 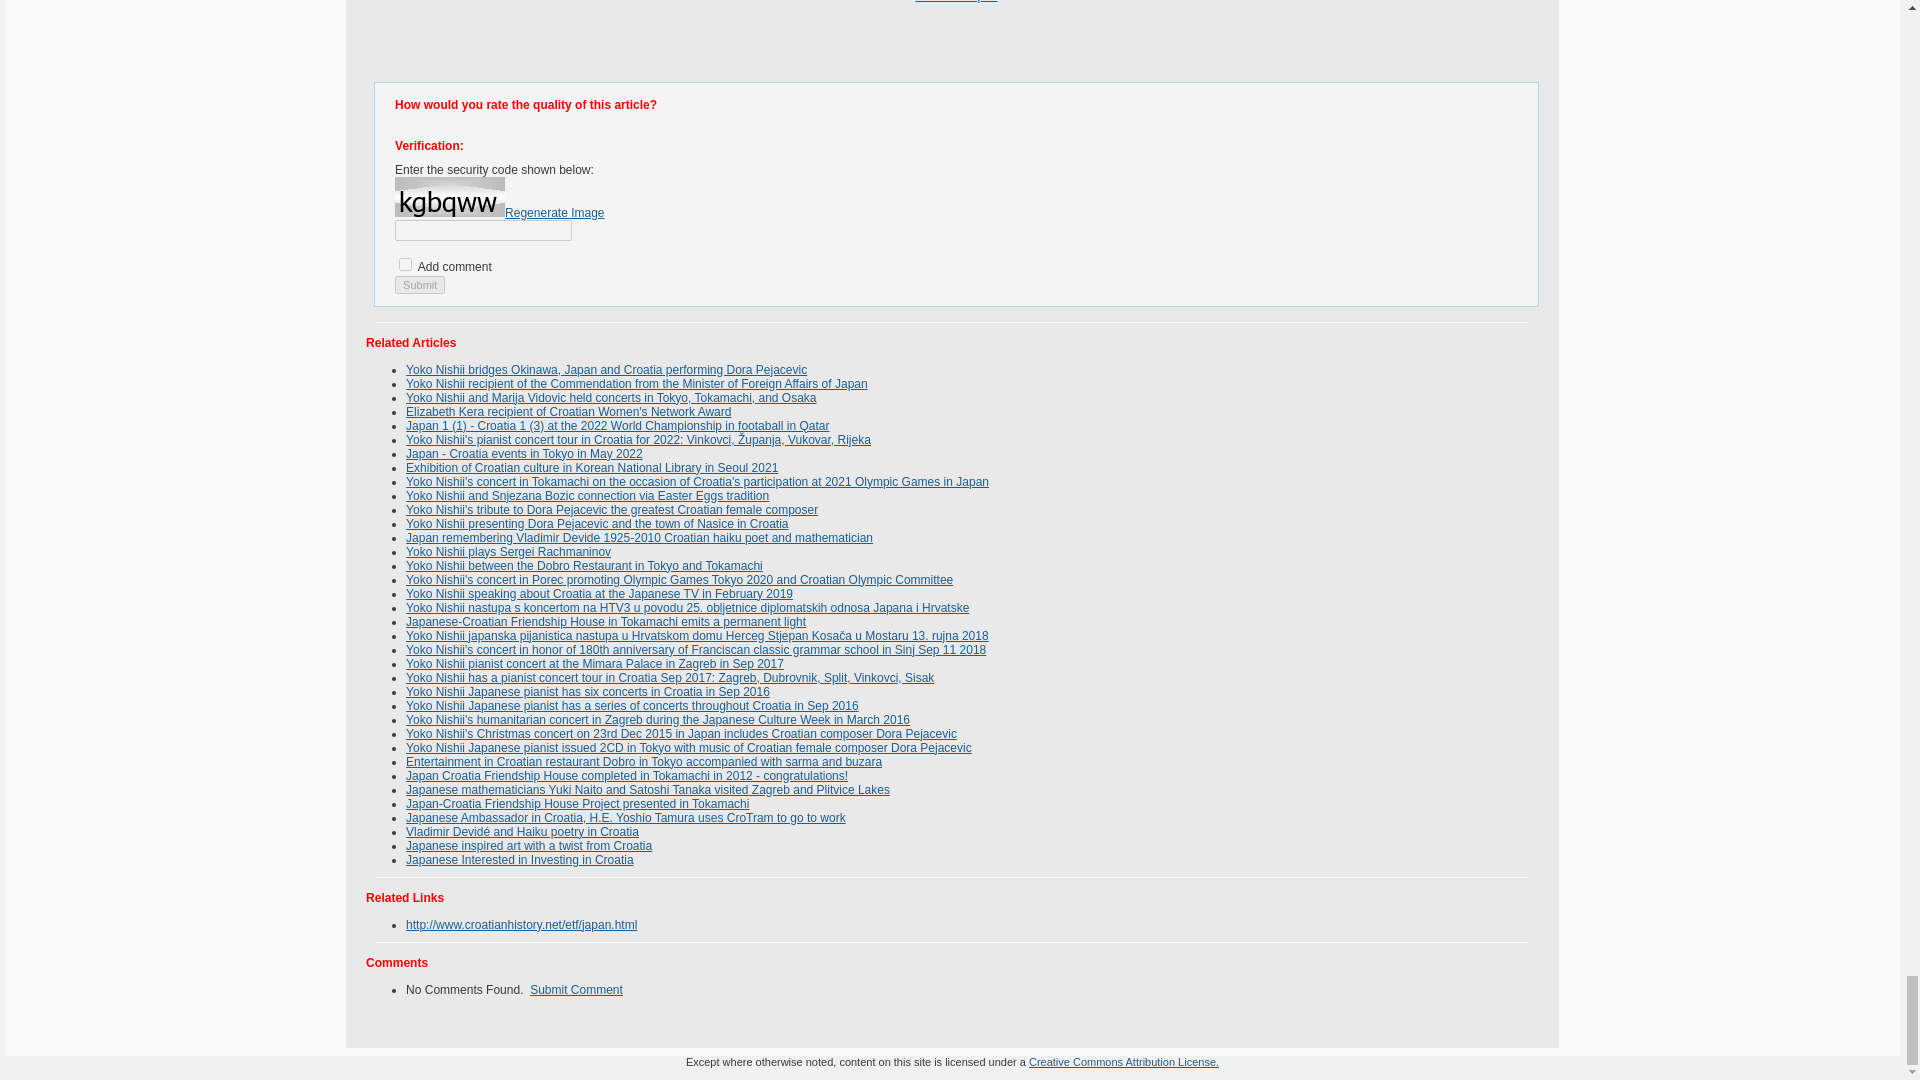 What do you see at coordinates (956, 1) in the screenshot?
I see `Croatia - Japan` at bounding box center [956, 1].